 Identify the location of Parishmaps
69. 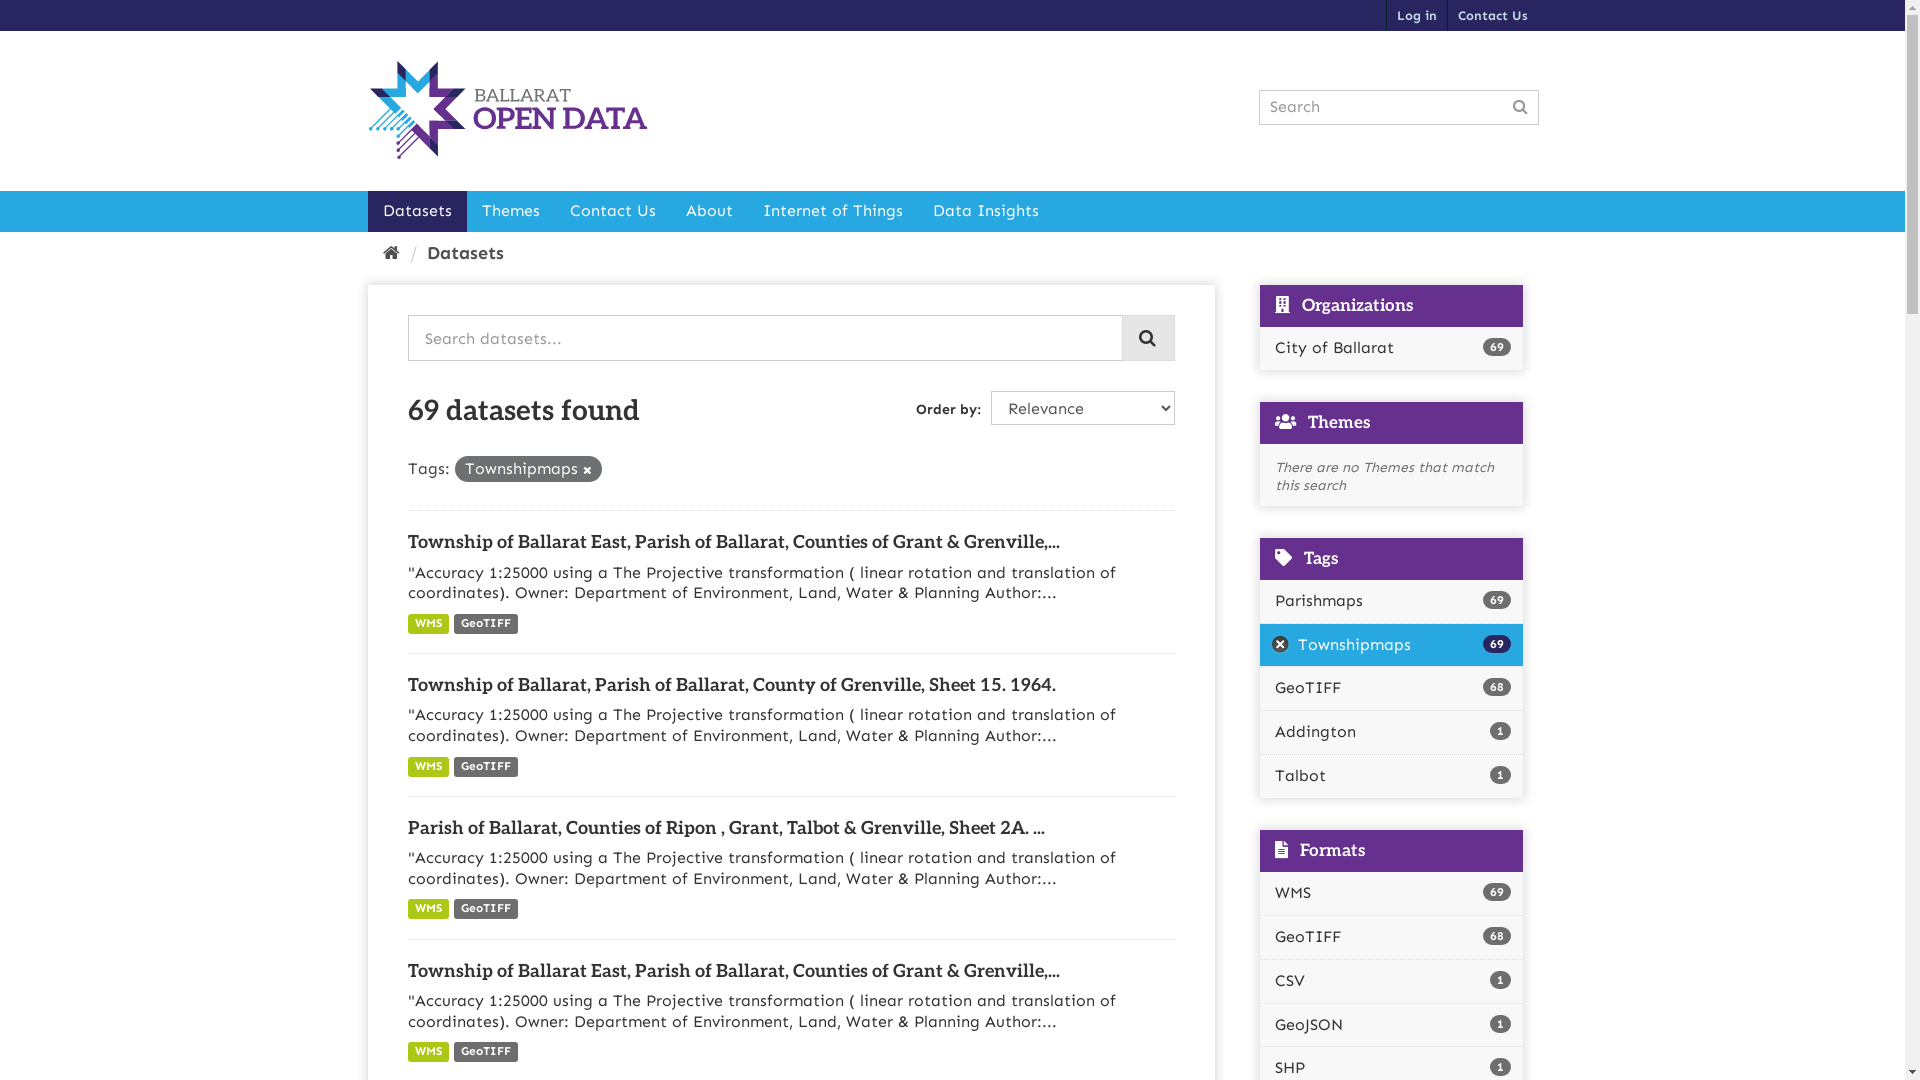
(1392, 602).